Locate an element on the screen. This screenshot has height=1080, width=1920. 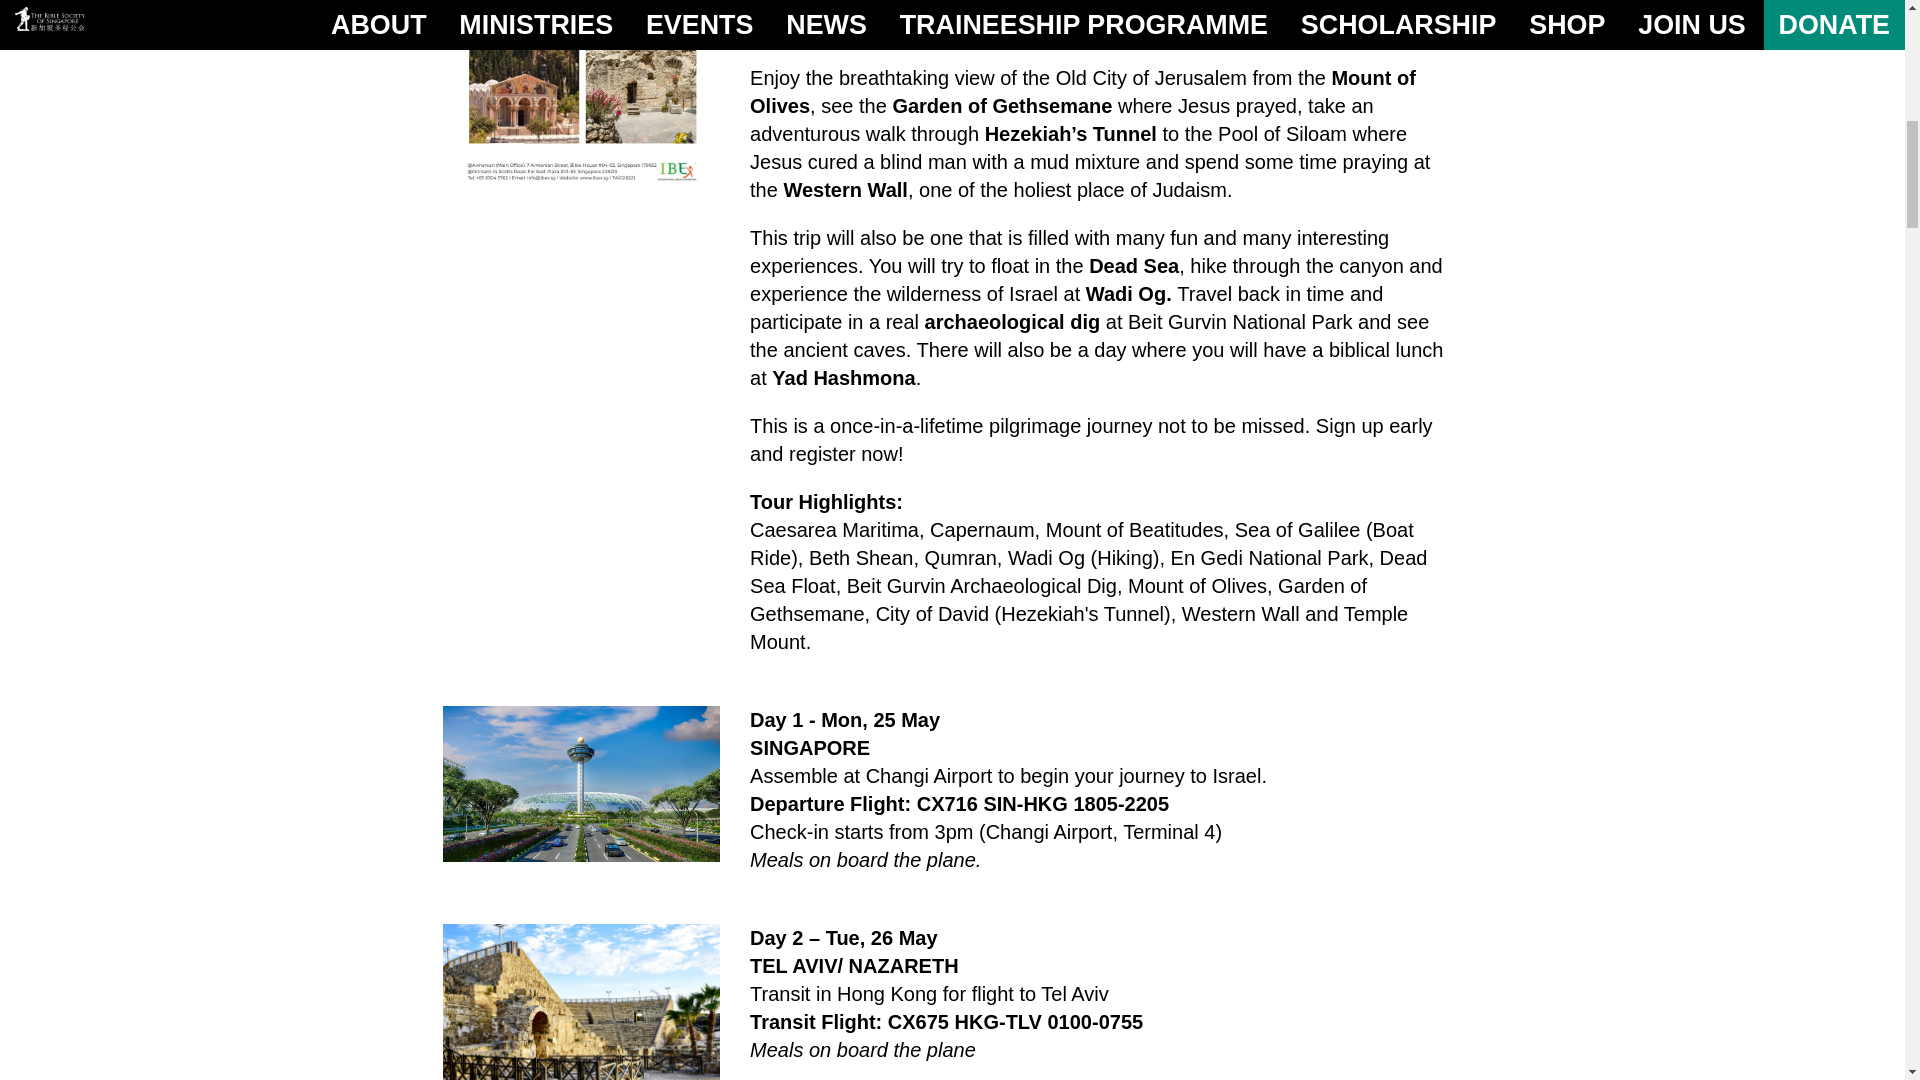
Changi Airport is located at coordinates (580, 784).